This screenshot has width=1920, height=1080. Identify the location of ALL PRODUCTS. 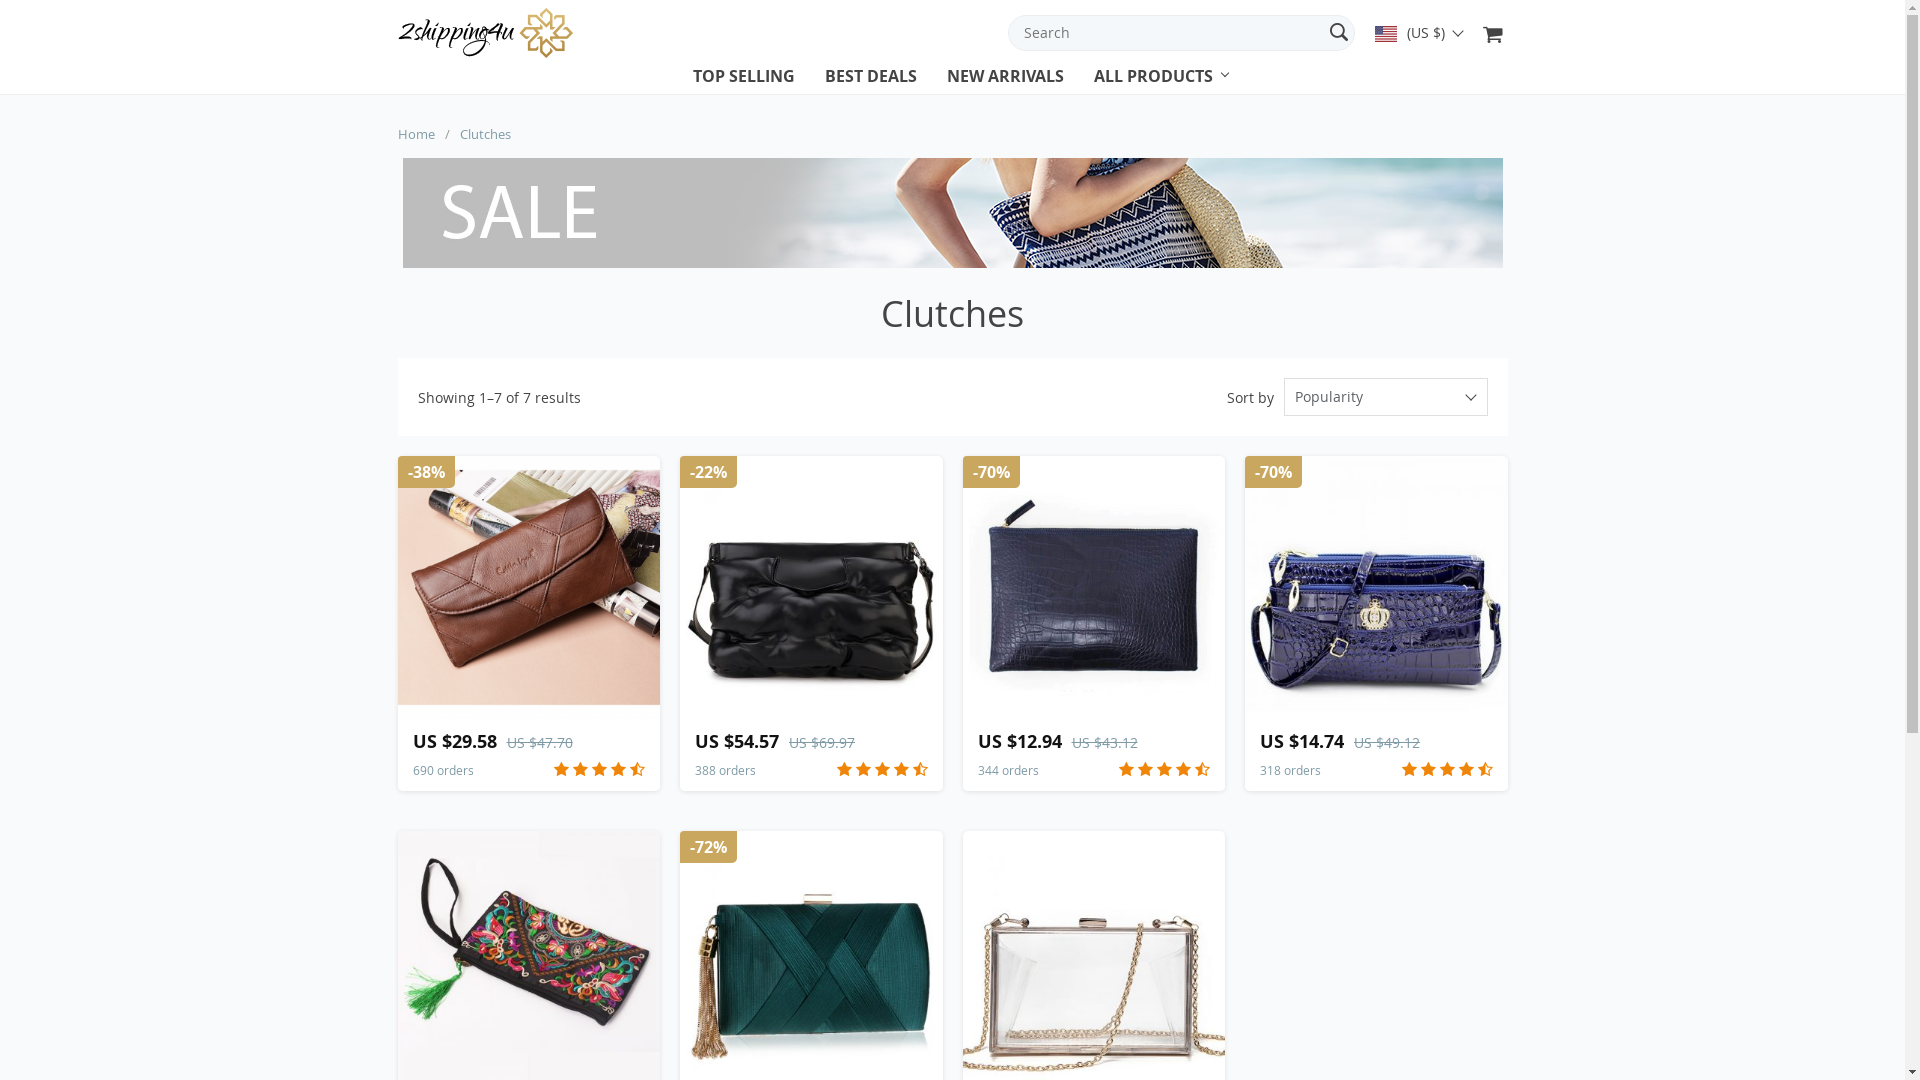
(1154, 81).